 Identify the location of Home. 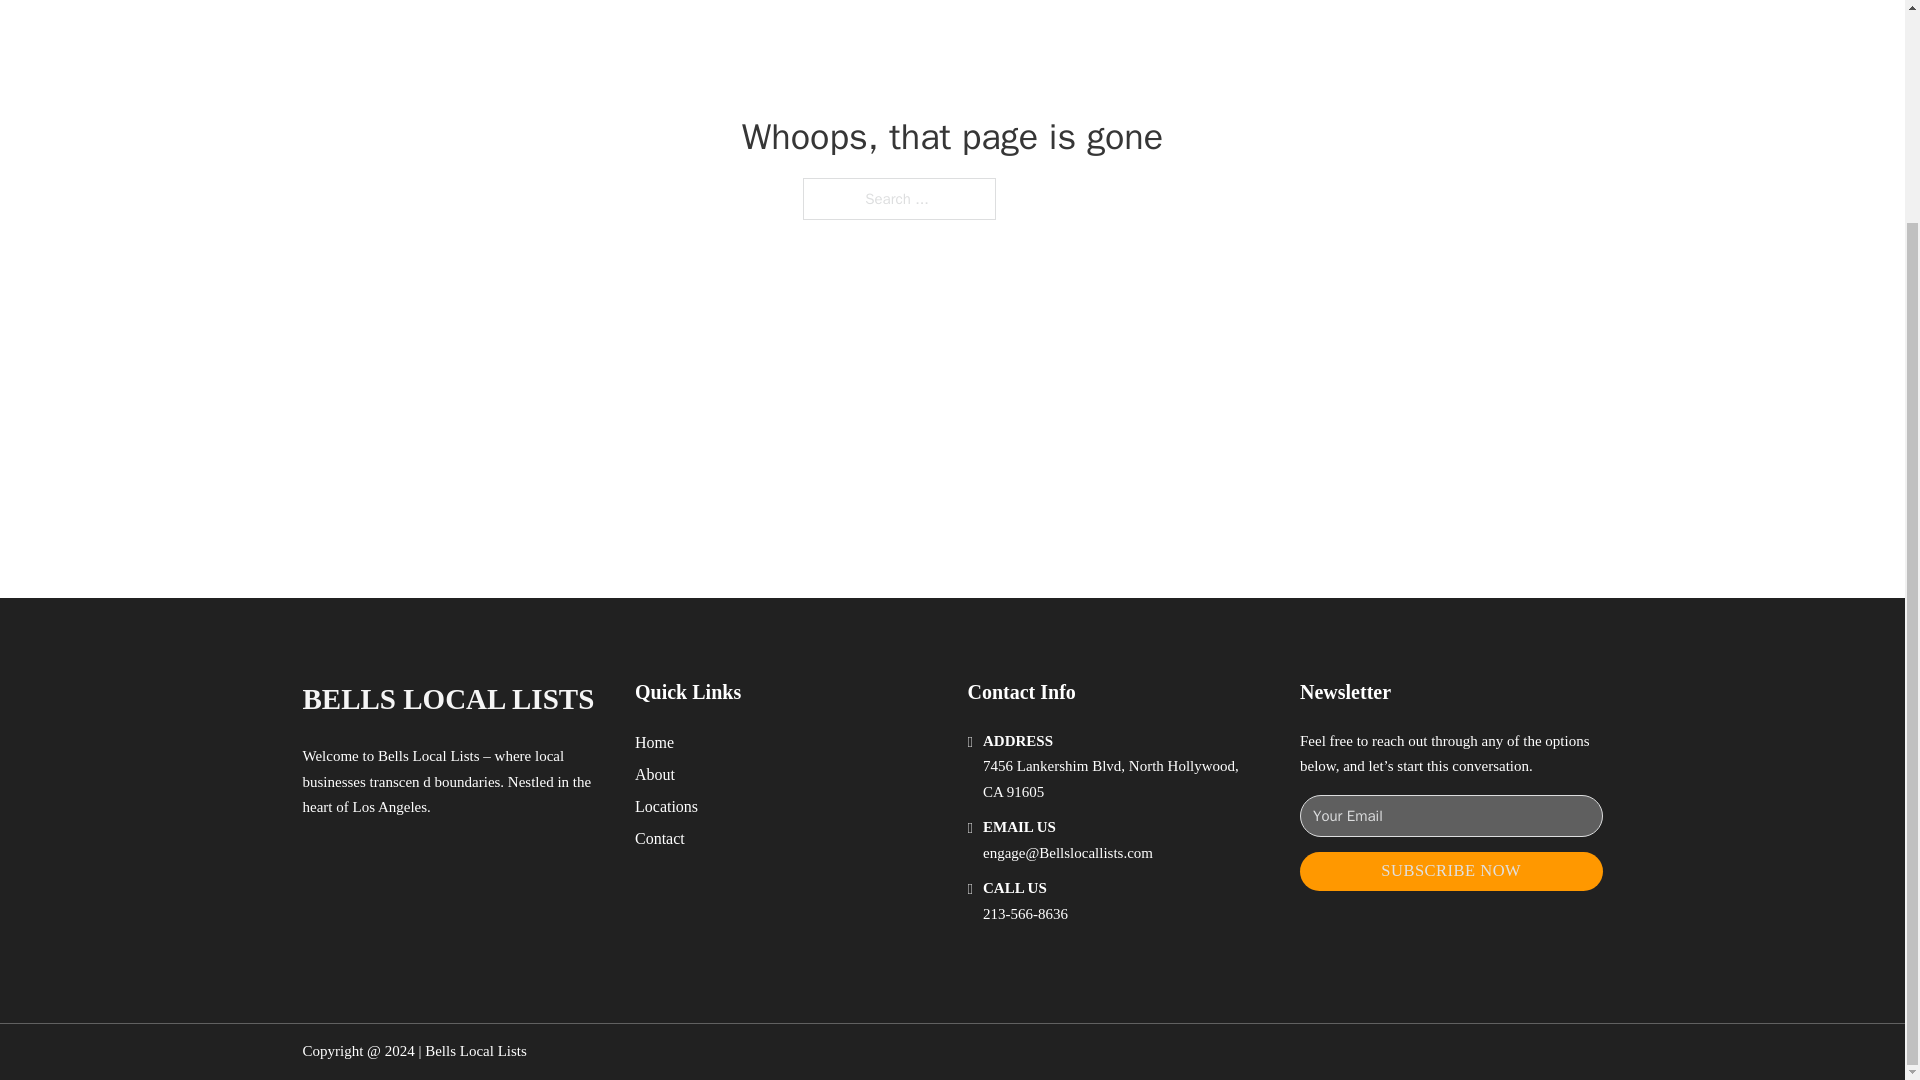
(654, 742).